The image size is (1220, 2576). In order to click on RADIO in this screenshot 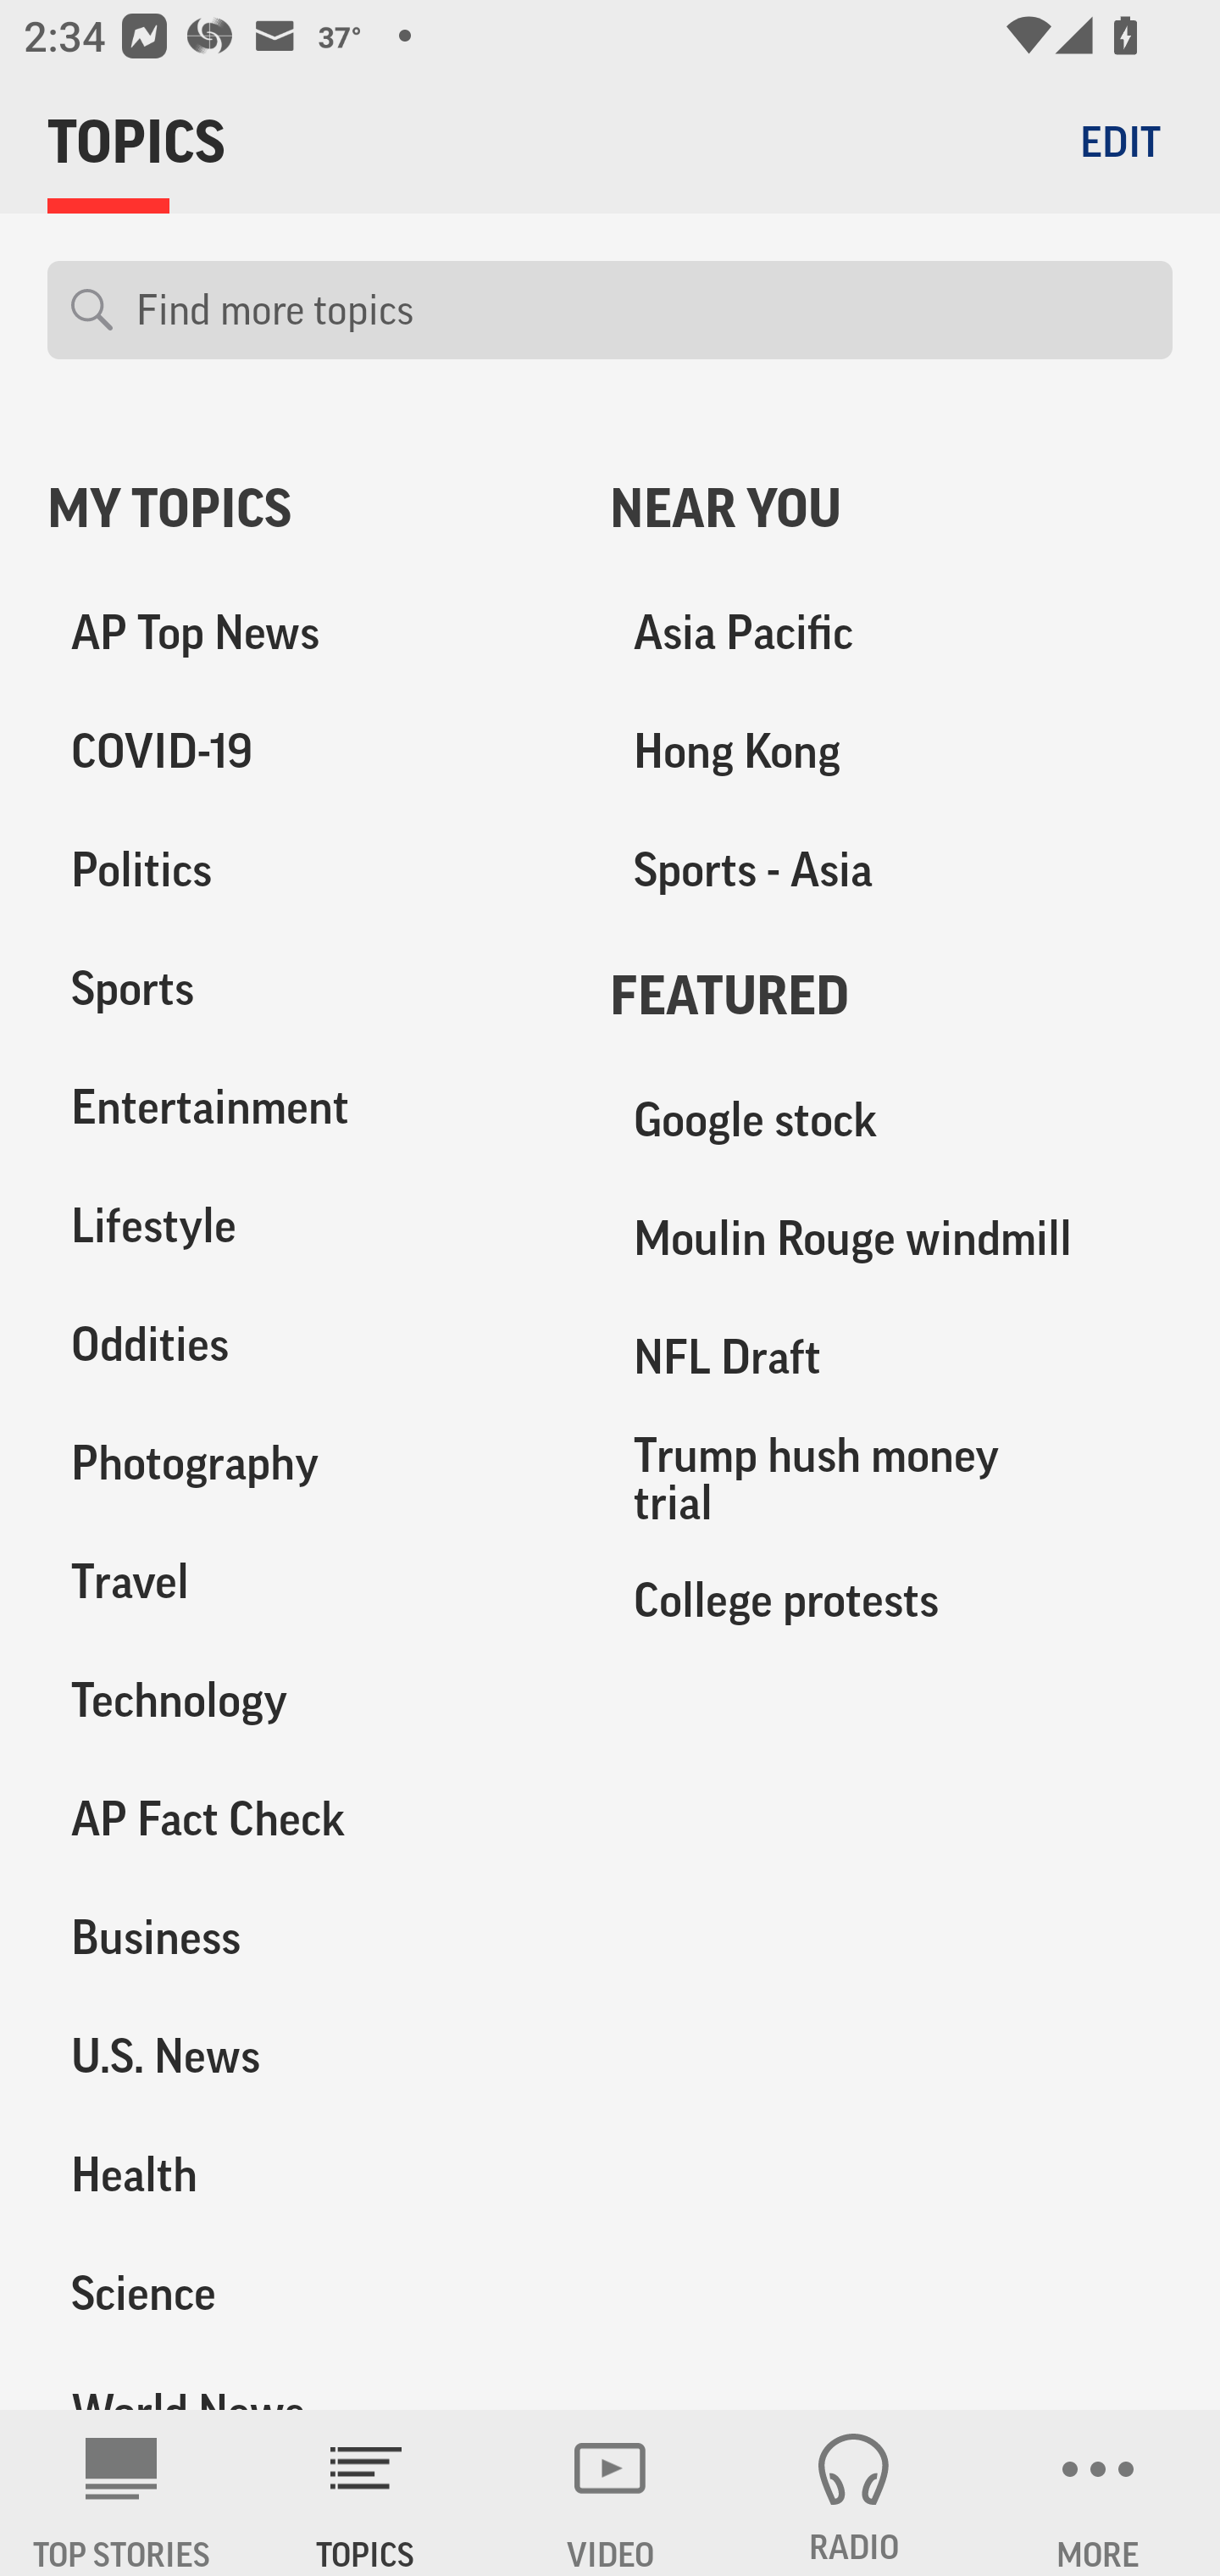, I will do `click(854, 2493)`.